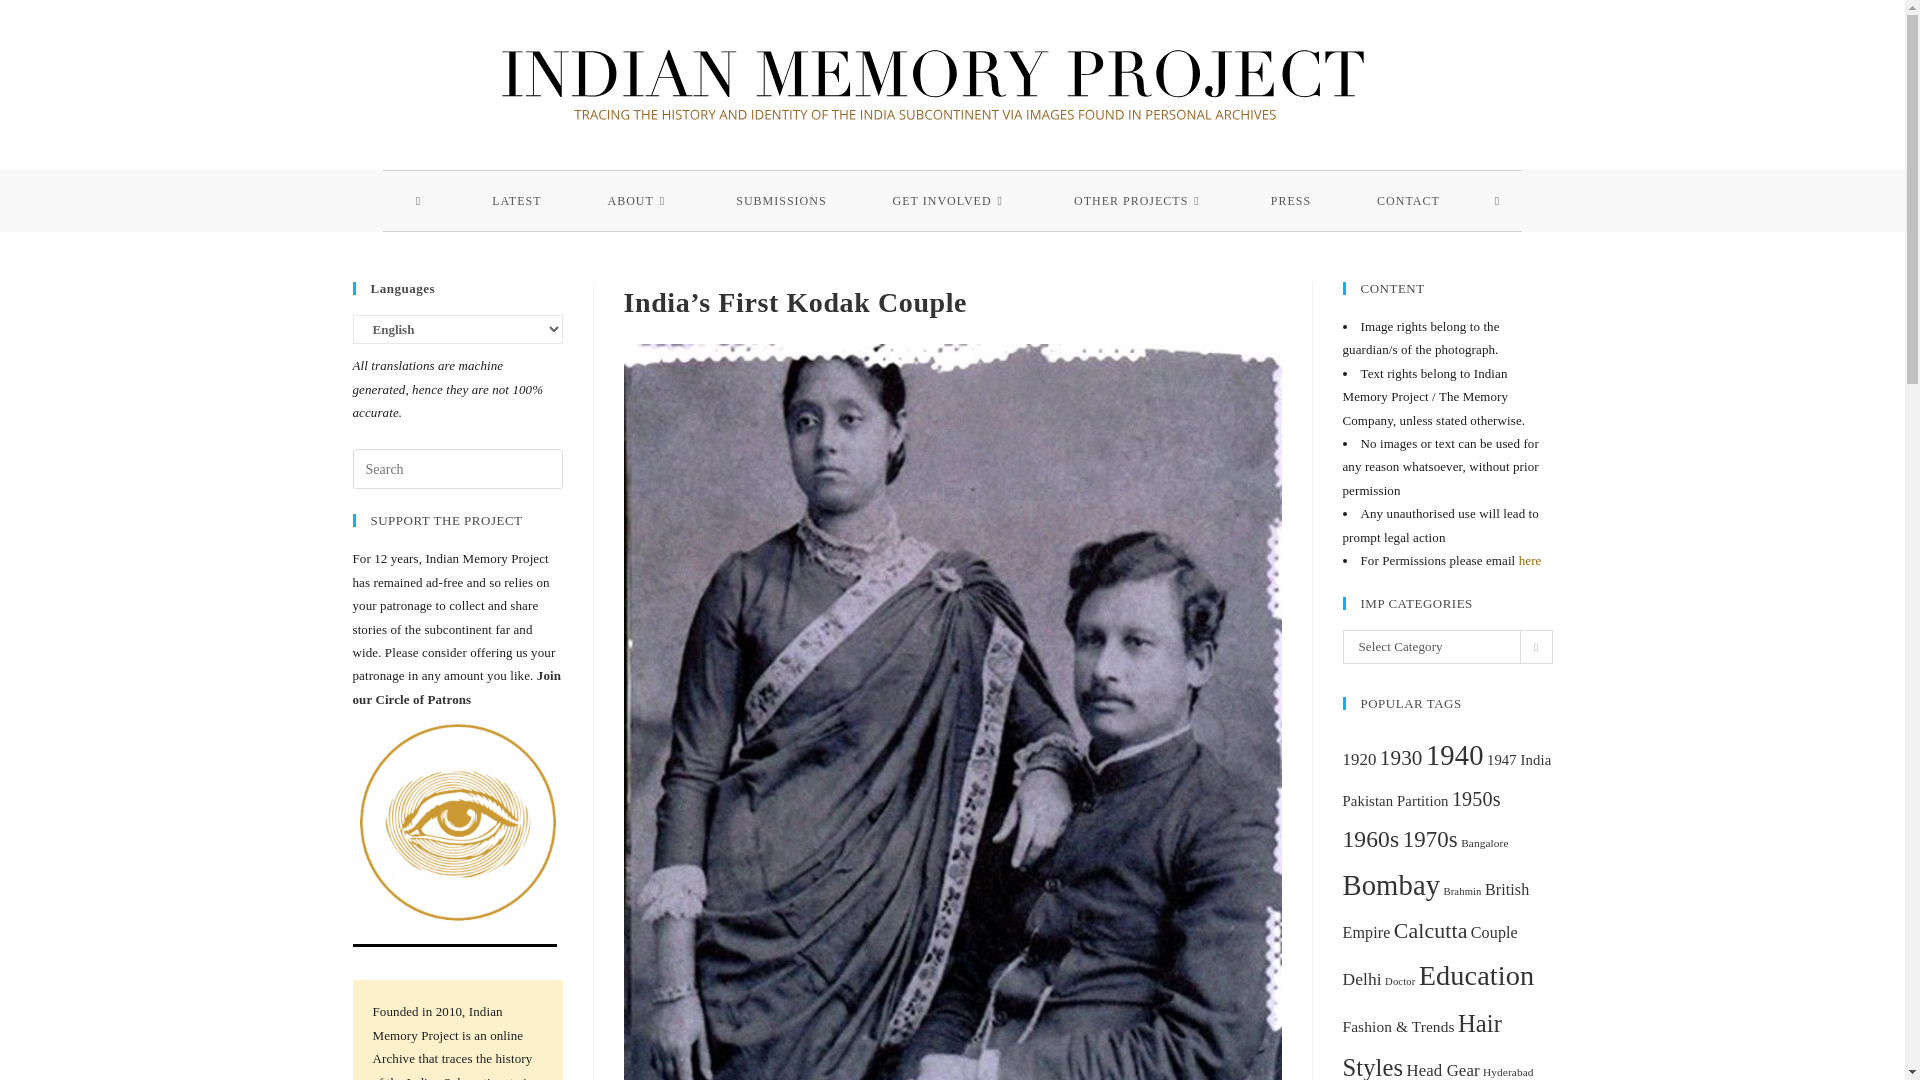  Describe the element at coordinates (1291, 200) in the screenshot. I see `PRESS` at that location.